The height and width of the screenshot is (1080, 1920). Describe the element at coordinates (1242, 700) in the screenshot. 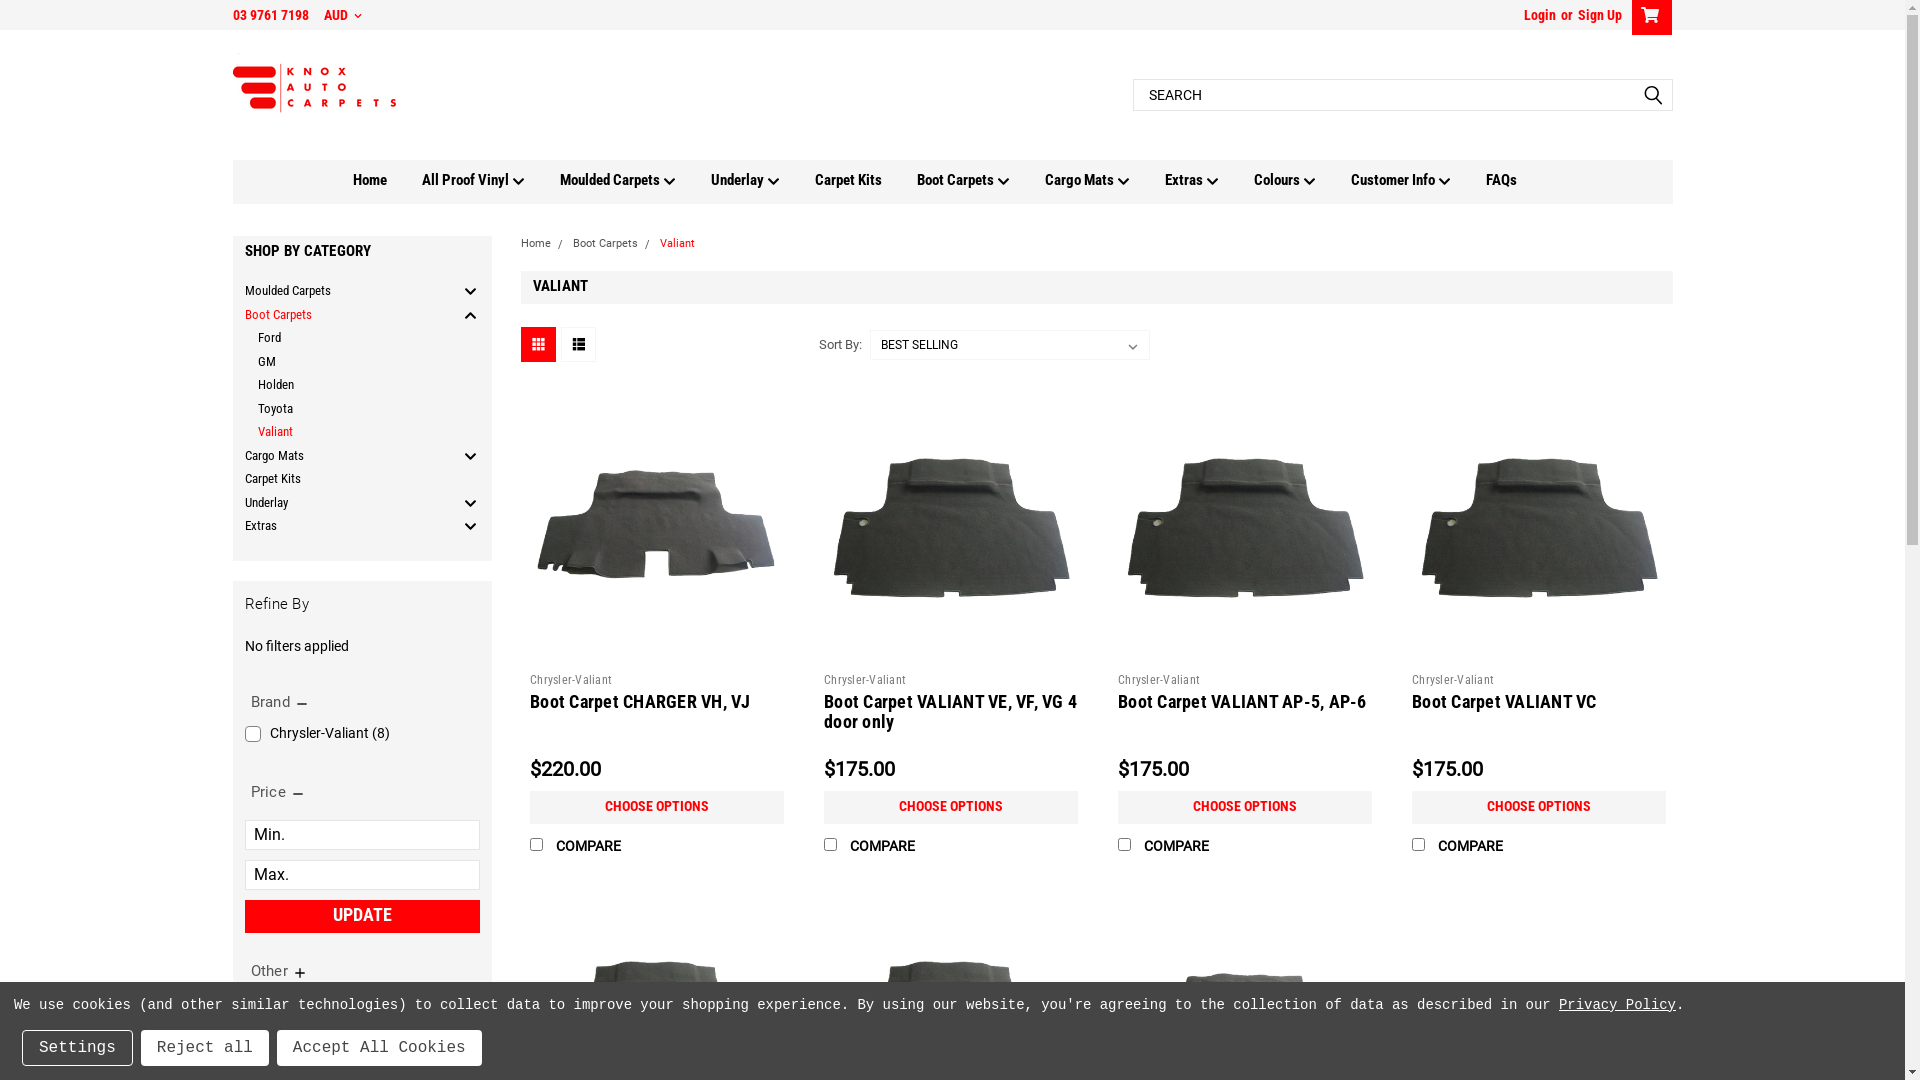

I see `Boot Carpet VALIANT AP-5, AP-6` at that location.